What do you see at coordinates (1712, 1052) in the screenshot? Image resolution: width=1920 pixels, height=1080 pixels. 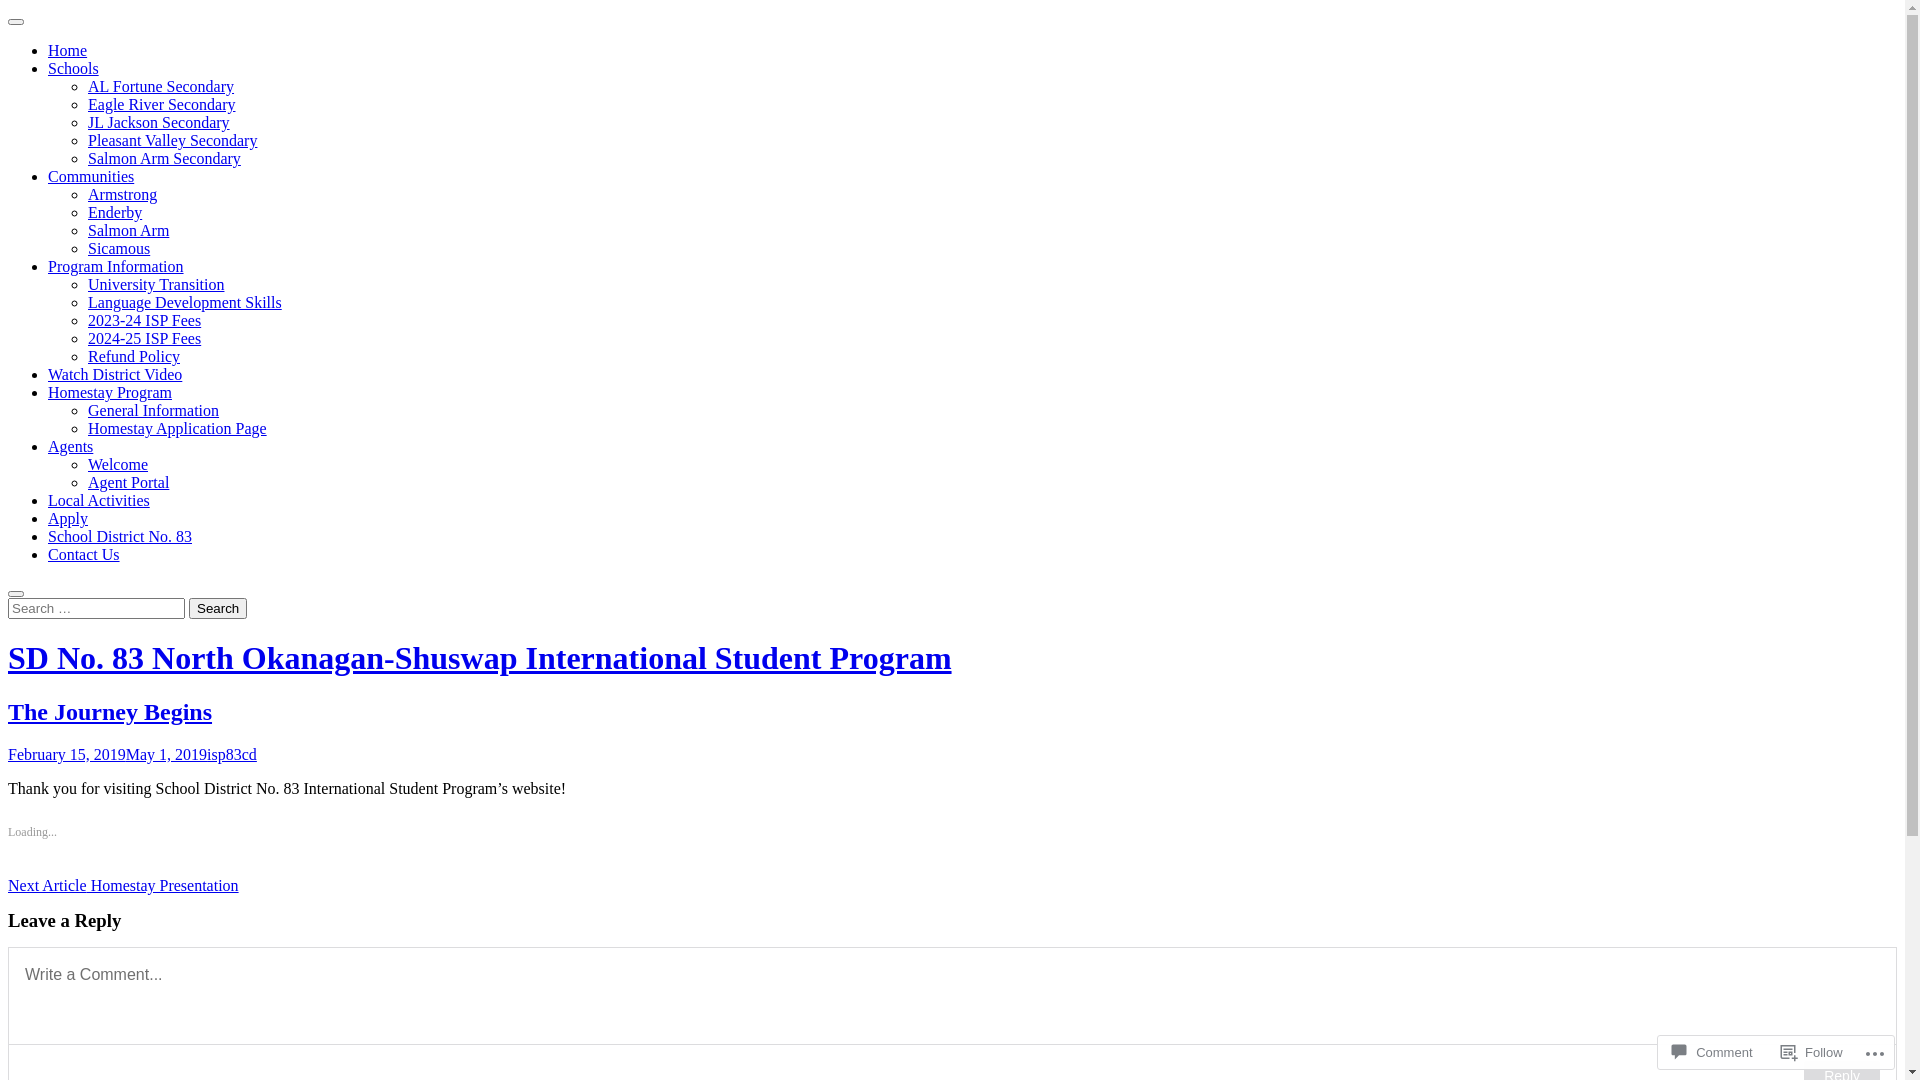 I see `Comment` at bounding box center [1712, 1052].